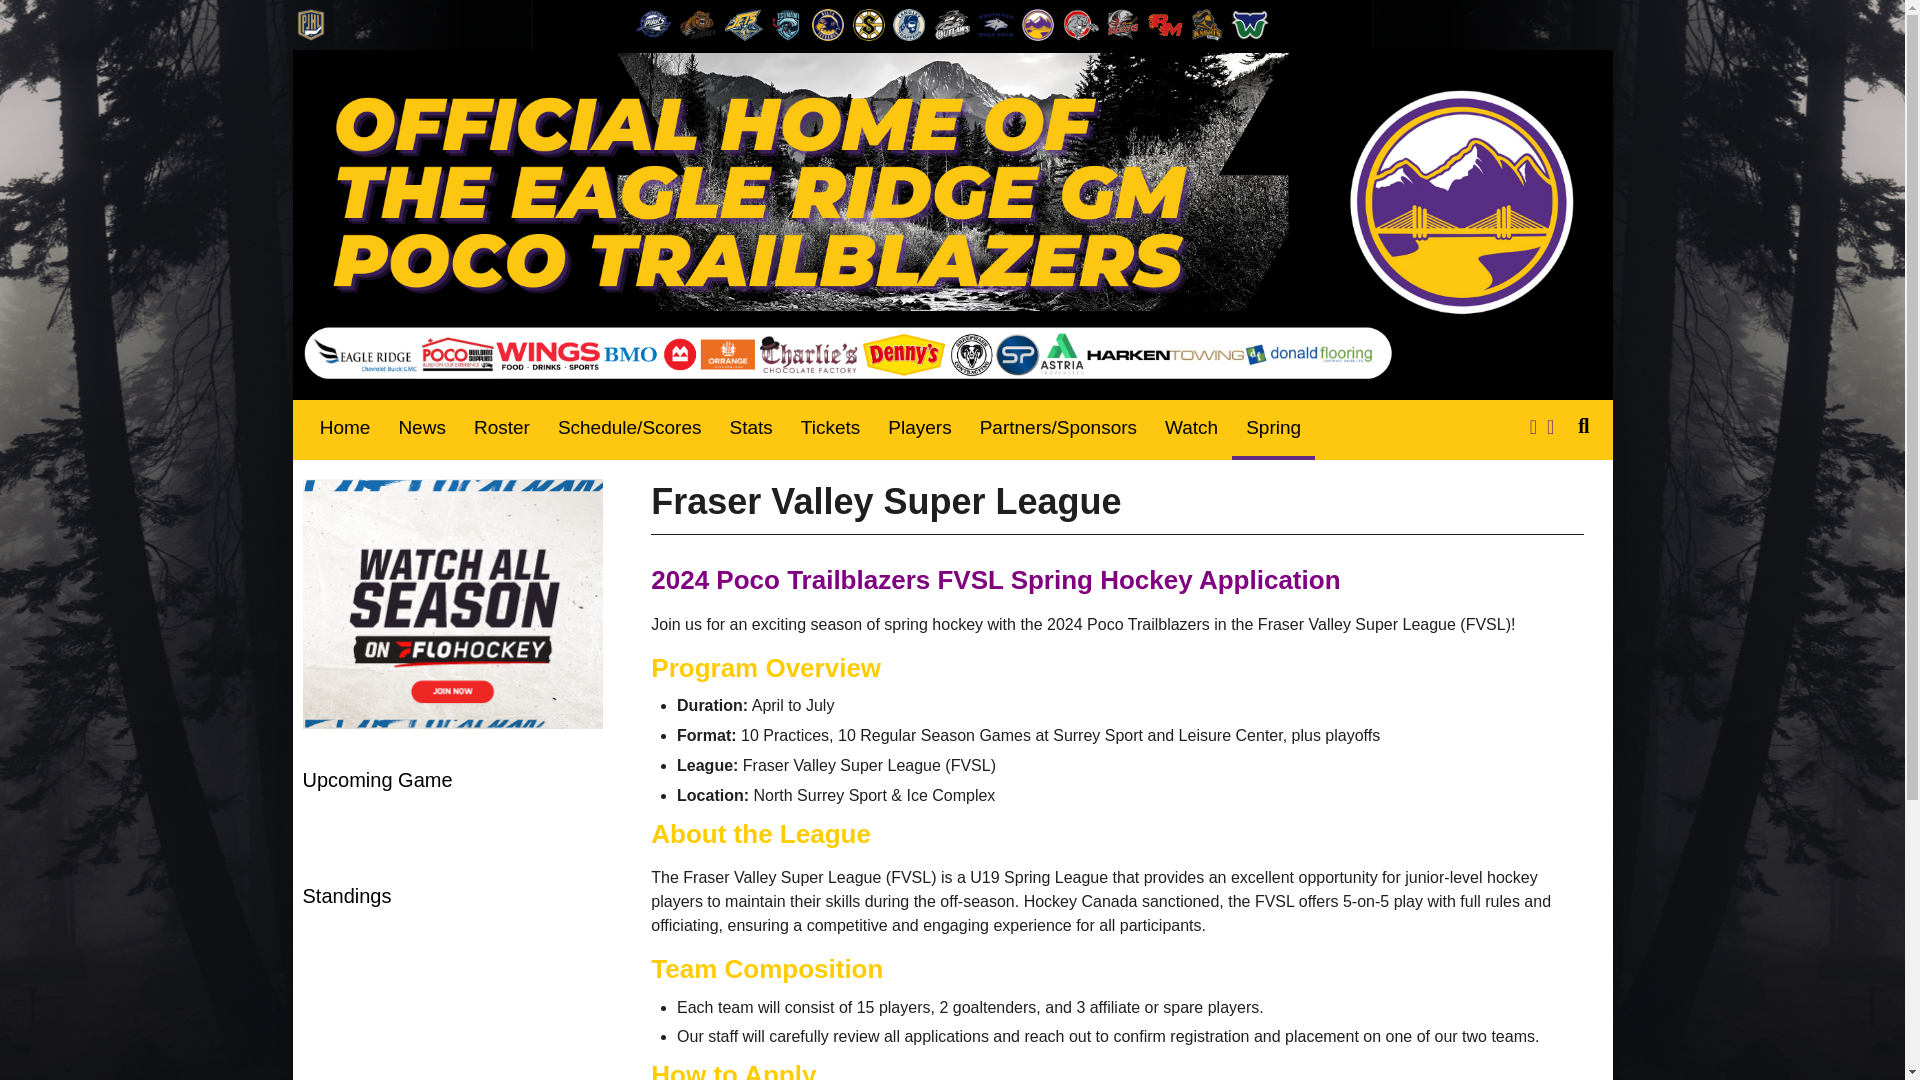 This screenshot has height=1080, width=1920. Describe the element at coordinates (1038, 24) in the screenshot. I see `Port Coquitlam Trailblazers` at that location.